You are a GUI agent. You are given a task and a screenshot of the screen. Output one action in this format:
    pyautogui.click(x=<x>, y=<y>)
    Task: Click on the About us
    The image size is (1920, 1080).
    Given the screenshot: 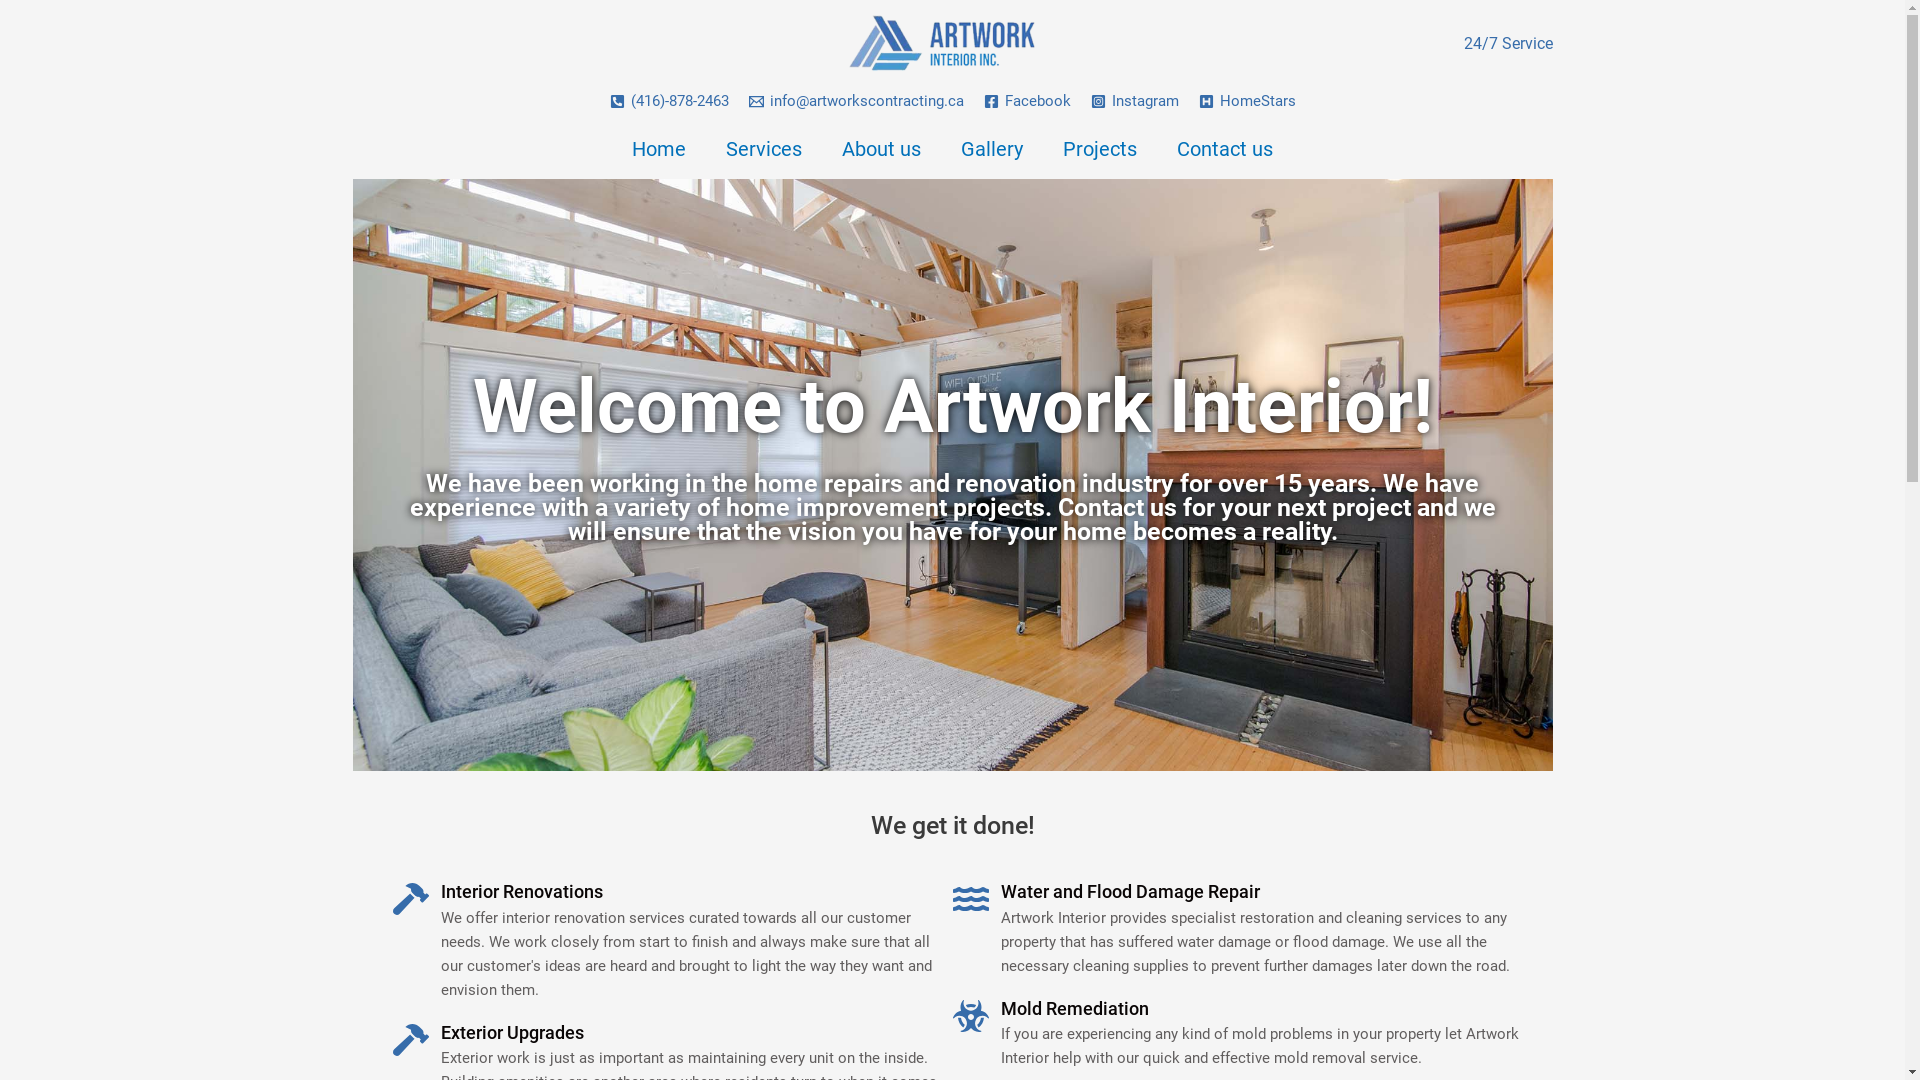 What is the action you would take?
    pyautogui.click(x=882, y=149)
    